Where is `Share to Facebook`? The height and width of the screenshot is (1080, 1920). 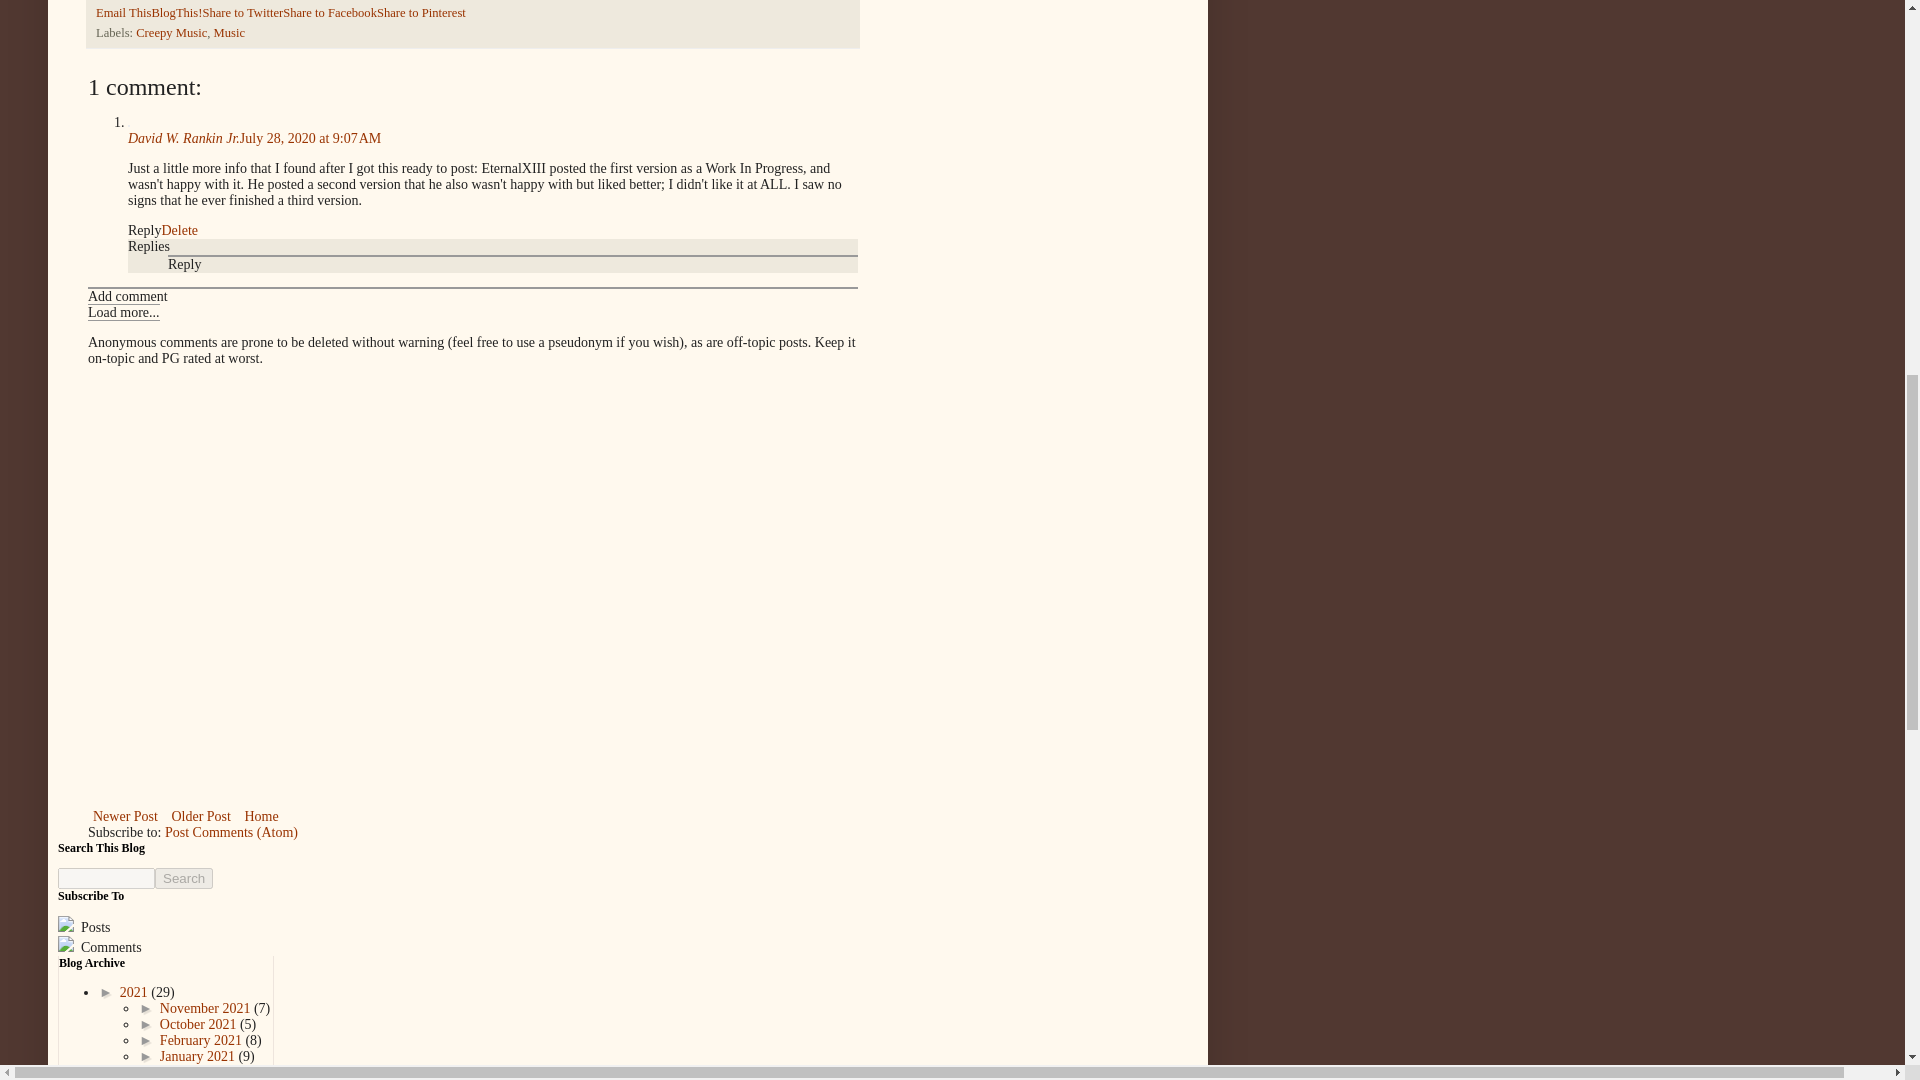 Share to Facebook is located at coordinates (329, 13).